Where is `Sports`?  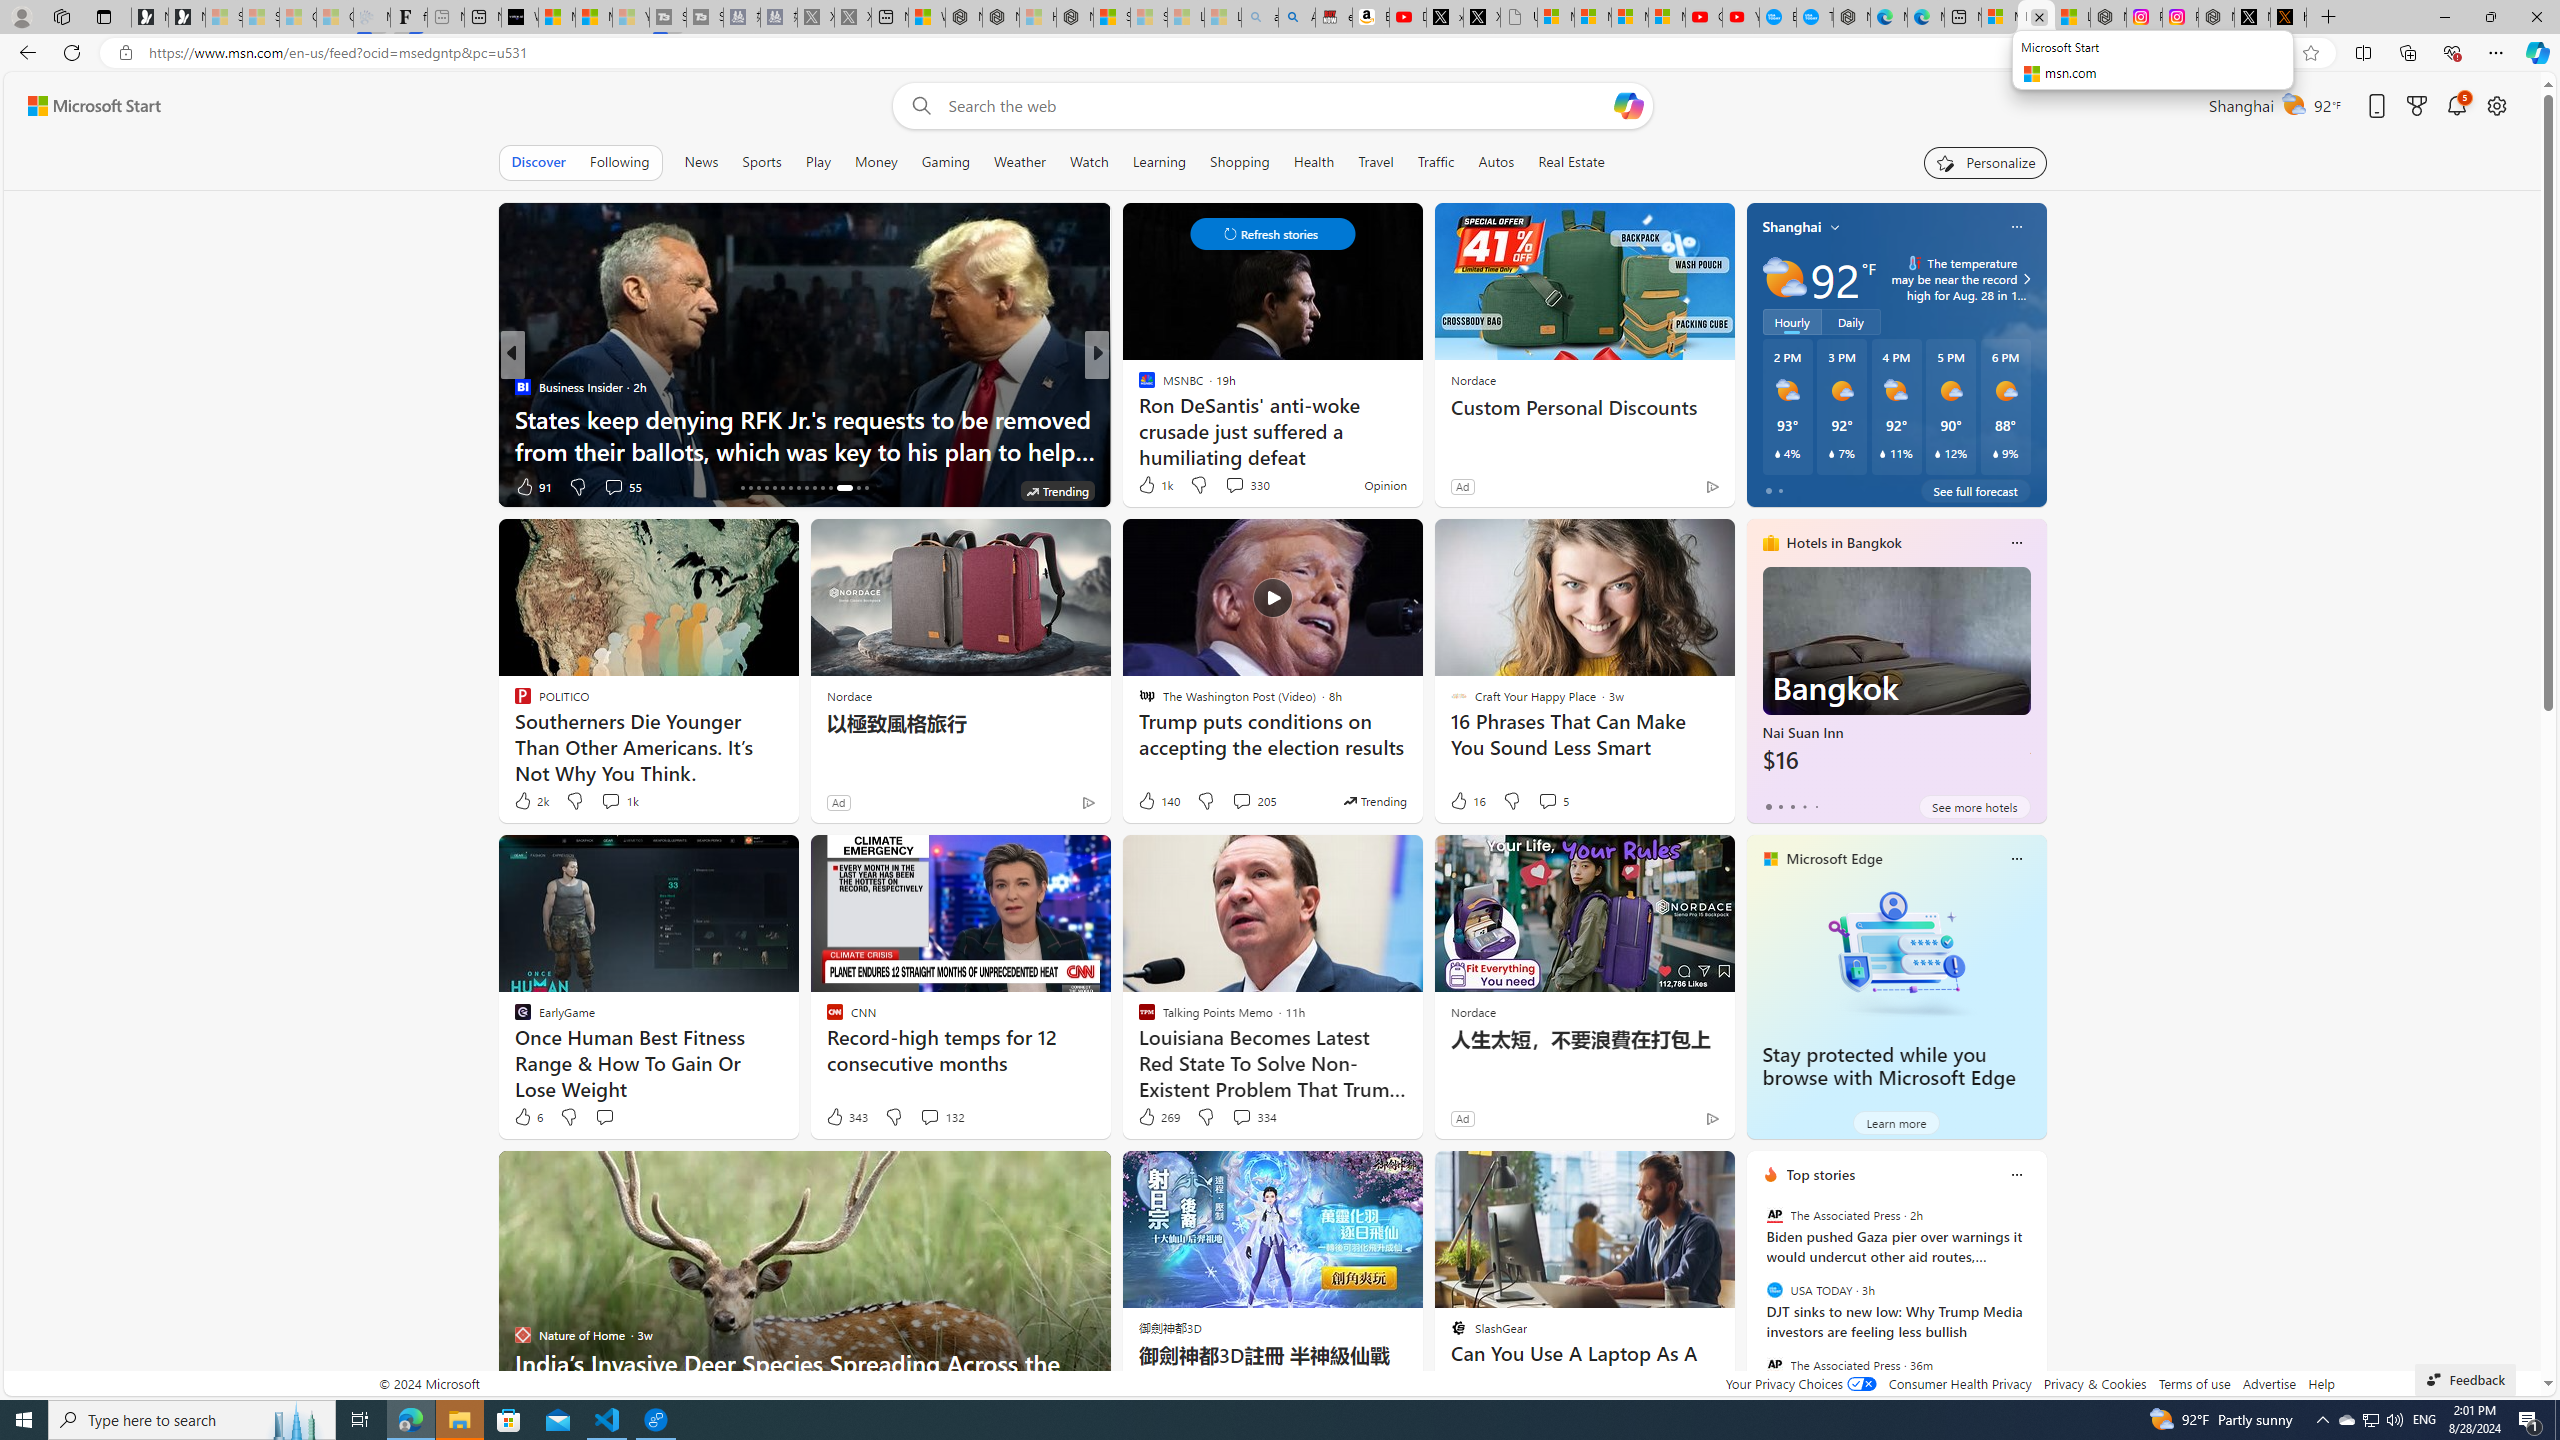
Sports is located at coordinates (761, 162).